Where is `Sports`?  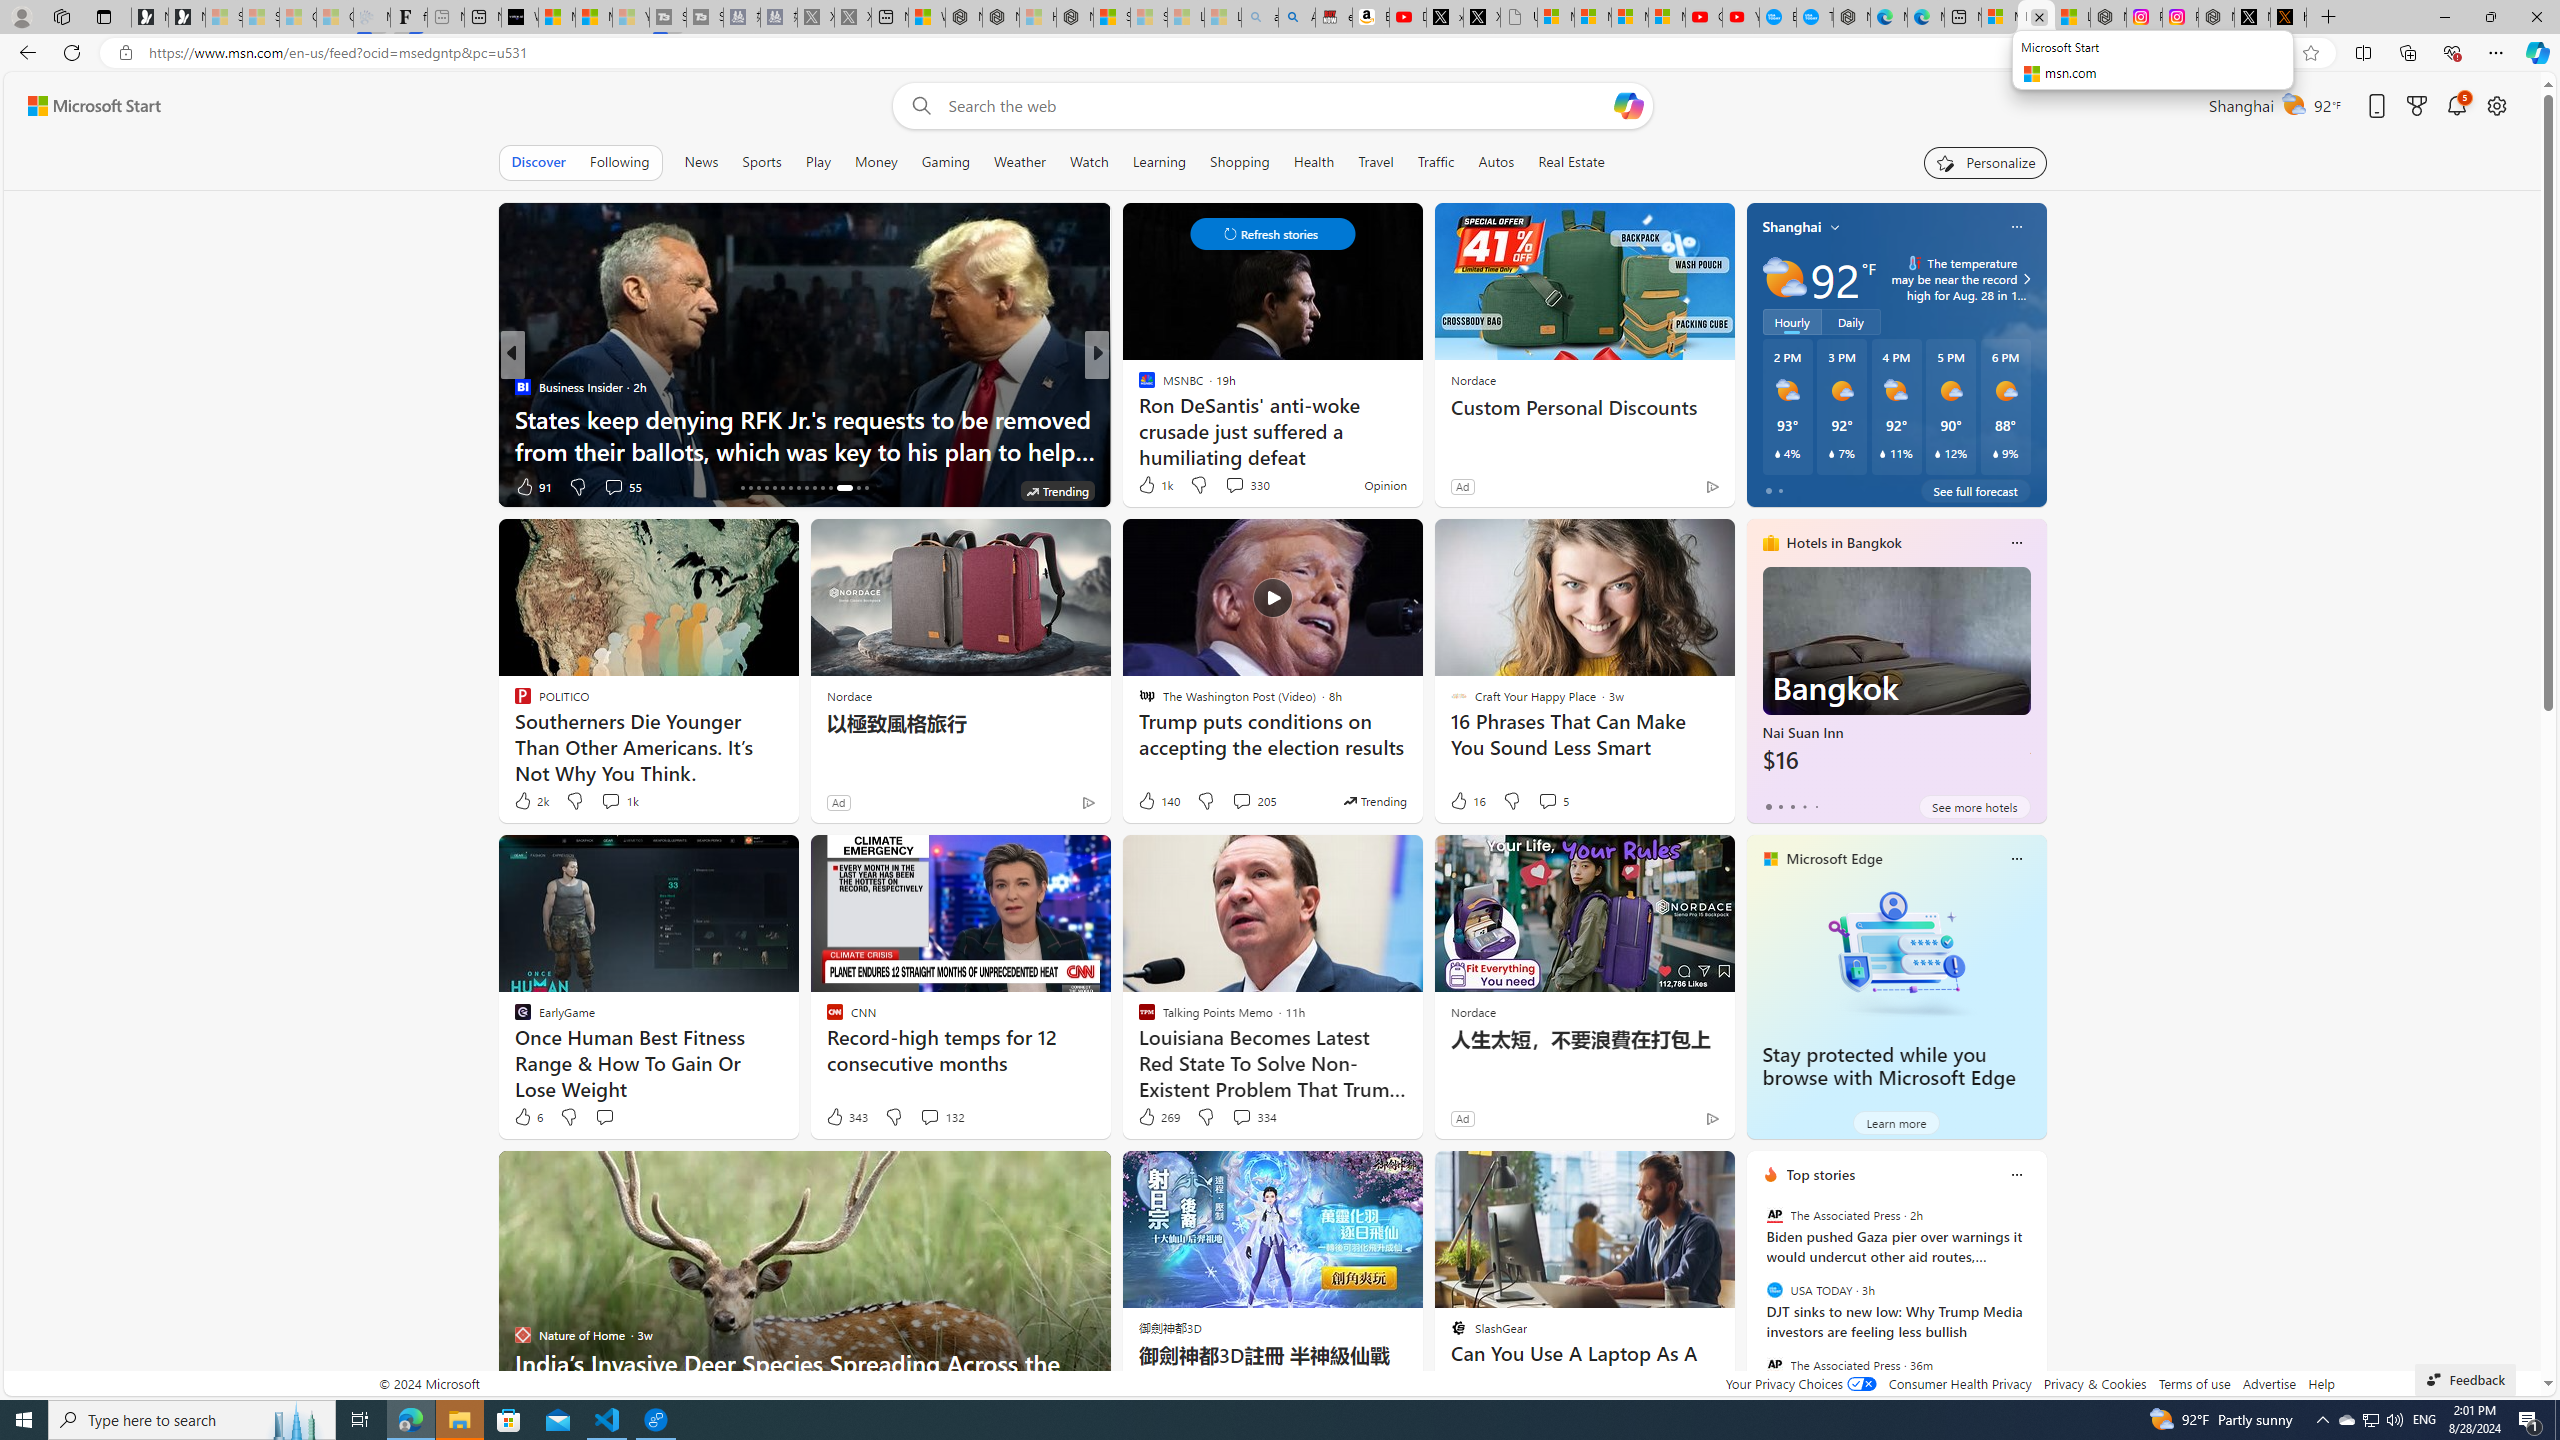
Sports is located at coordinates (761, 162).